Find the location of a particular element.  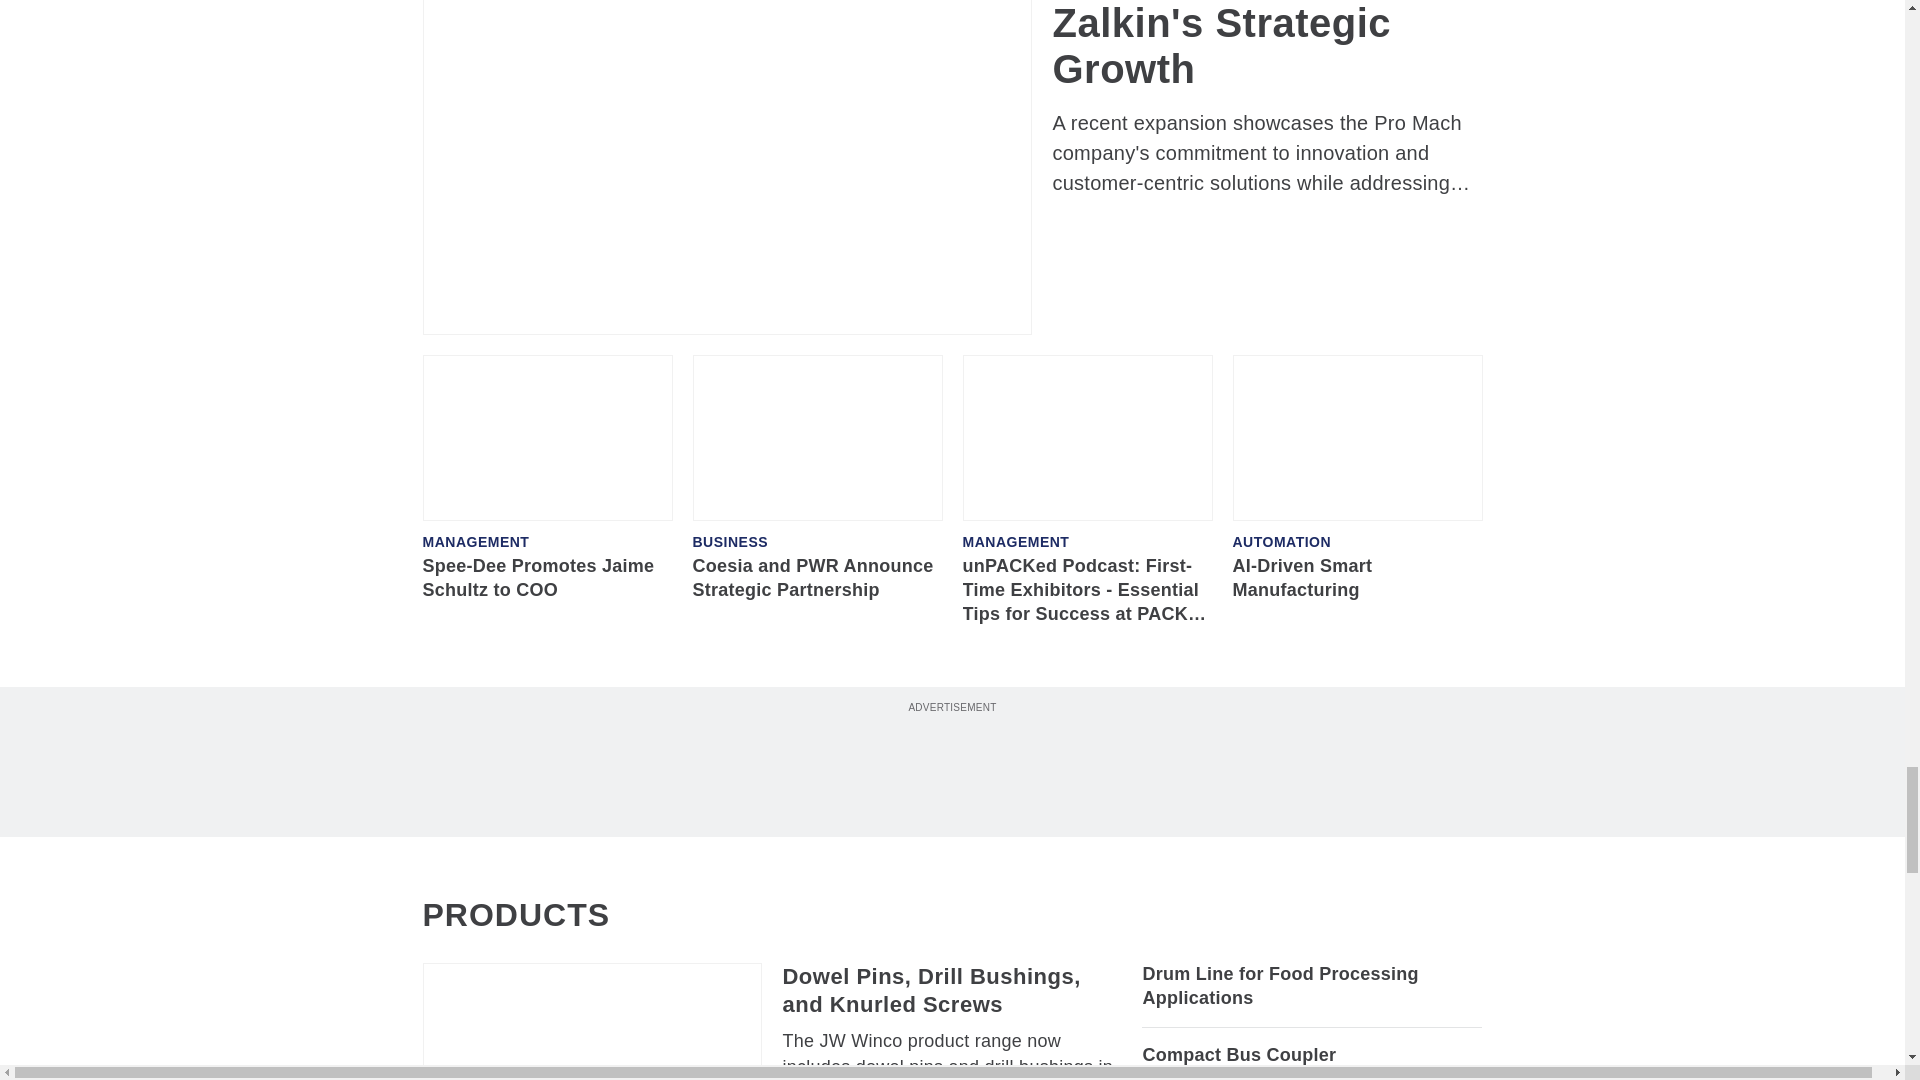

Business is located at coordinates (730, 541).